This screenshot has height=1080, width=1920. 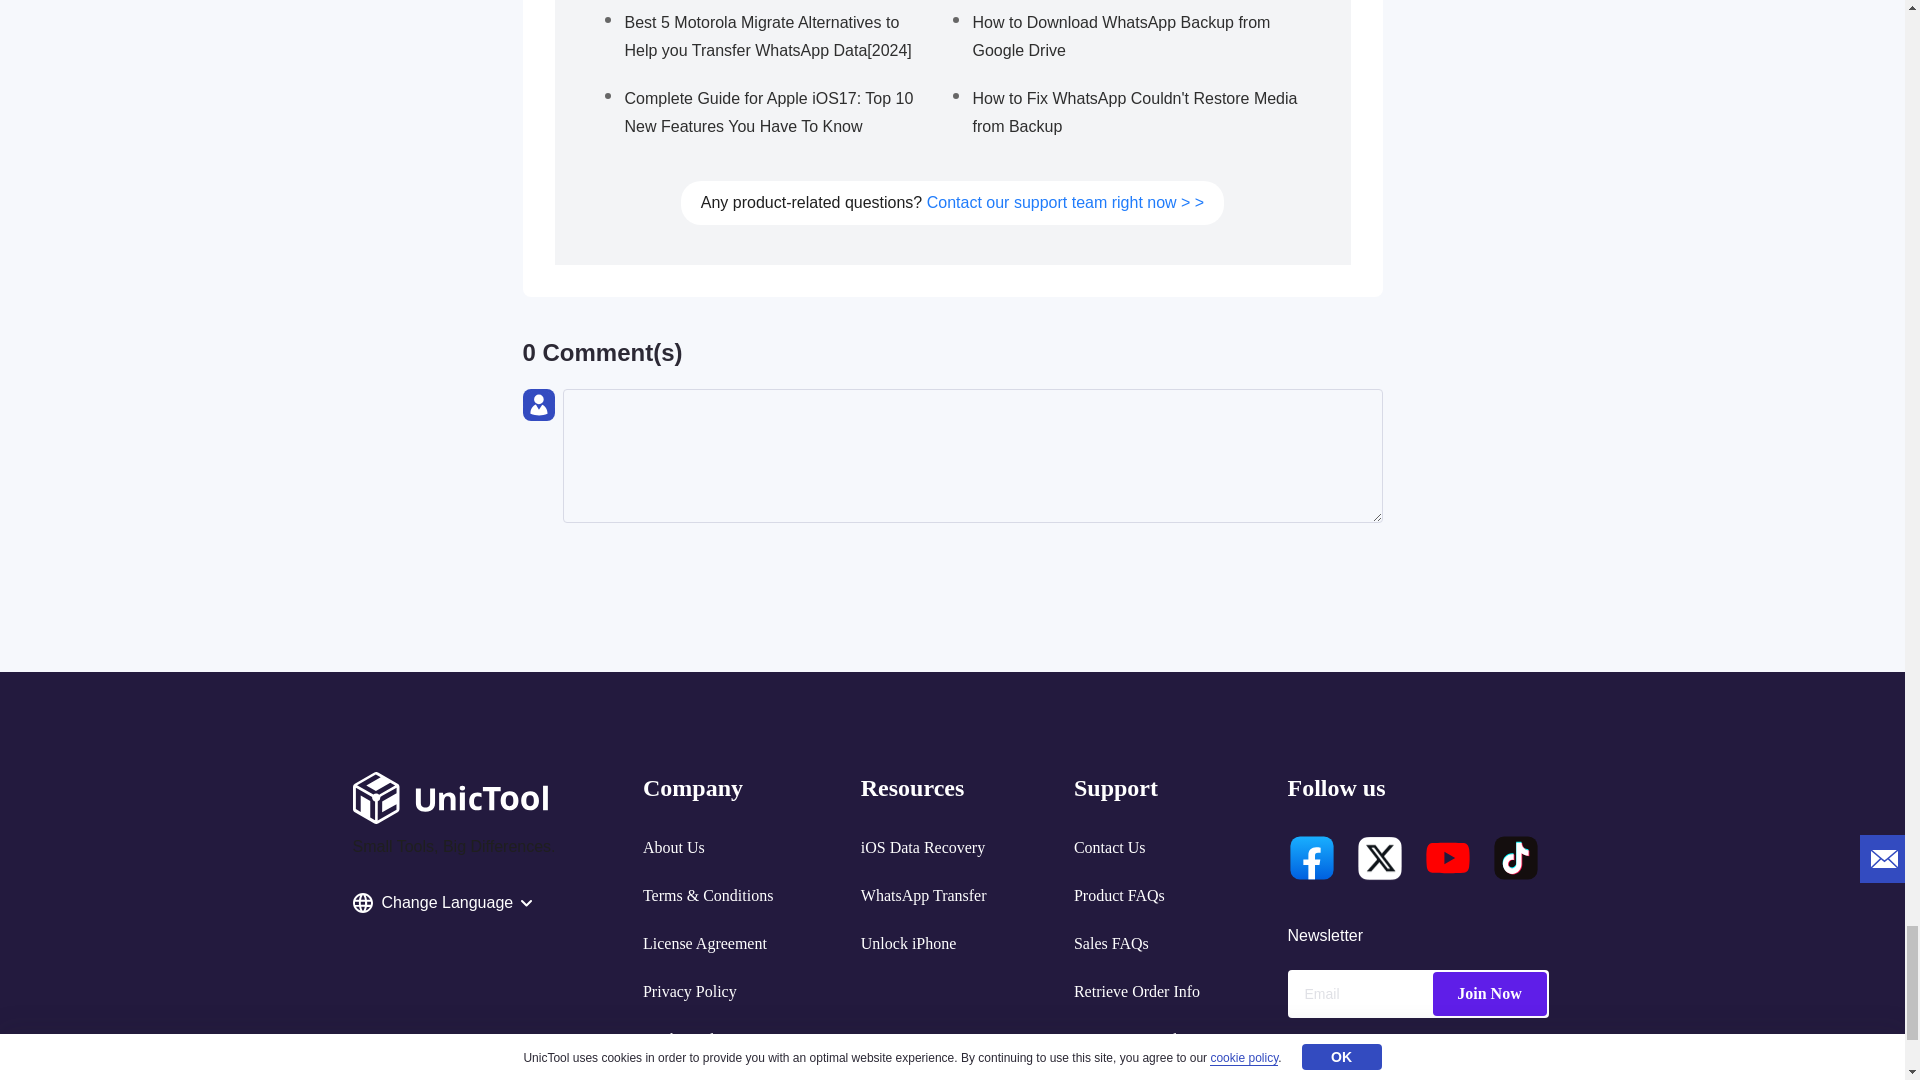 I want to click on twitter, so click(x=1379, y=858).